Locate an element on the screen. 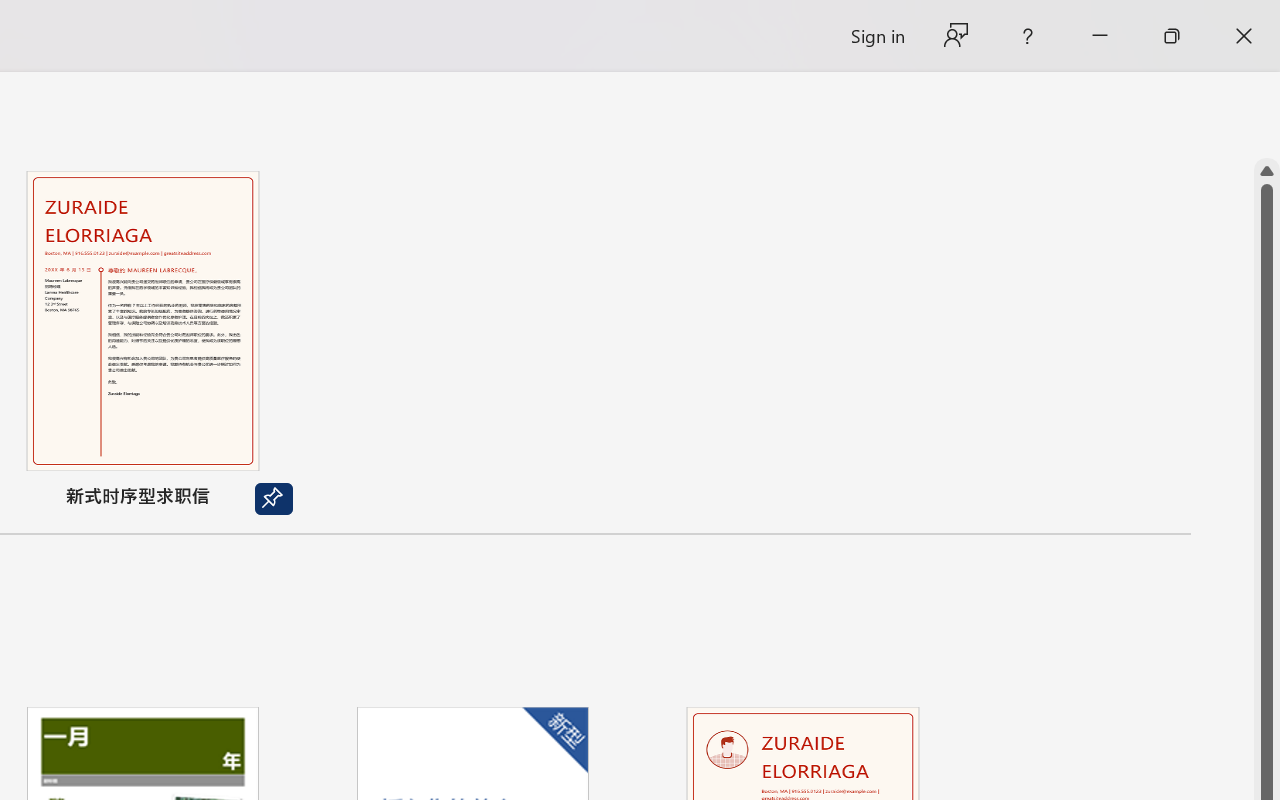 Image resolution: width=1280 pixels, height=800 pixels. Line up is located at coordinates (1267, 171).